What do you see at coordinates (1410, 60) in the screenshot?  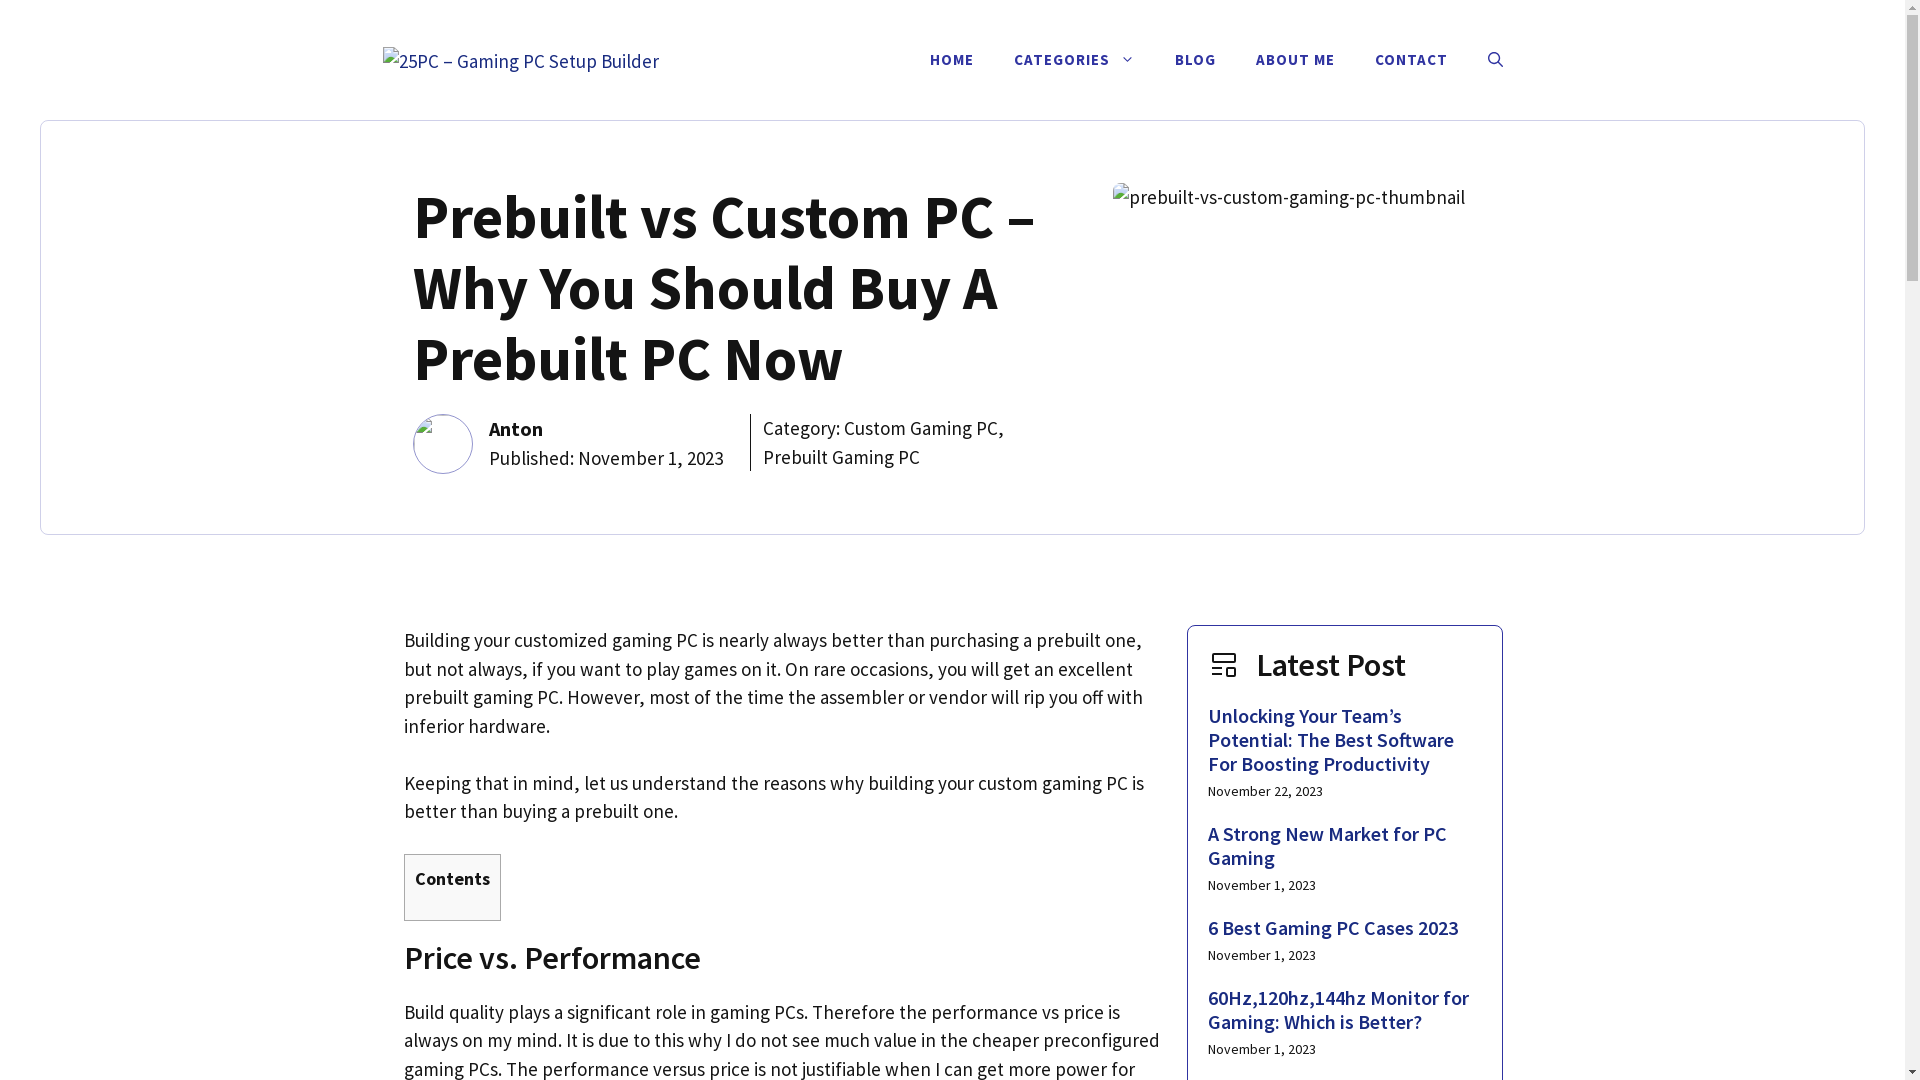 I see `CONTACT` at bounding box center [1410, 60].